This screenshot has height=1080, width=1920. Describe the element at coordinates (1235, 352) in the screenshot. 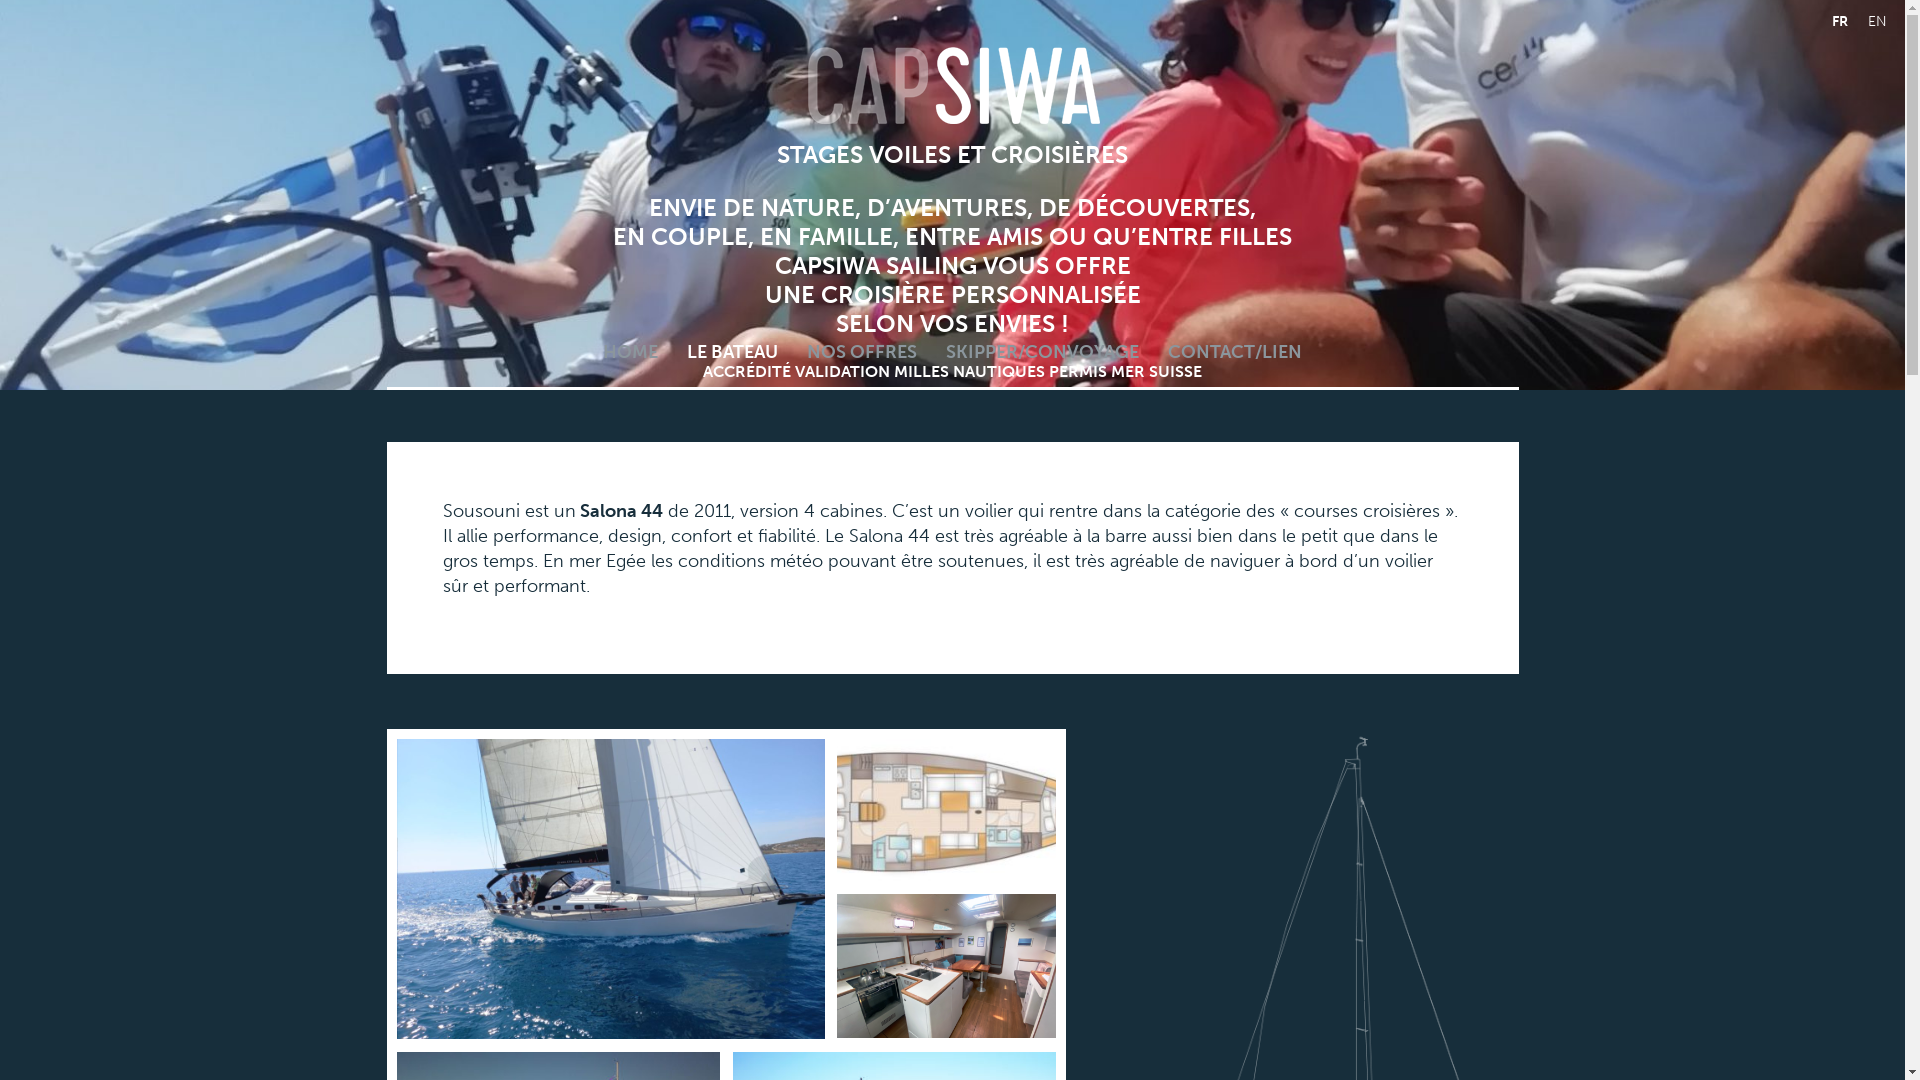

I see `CONTACT/LIEN` at that location.